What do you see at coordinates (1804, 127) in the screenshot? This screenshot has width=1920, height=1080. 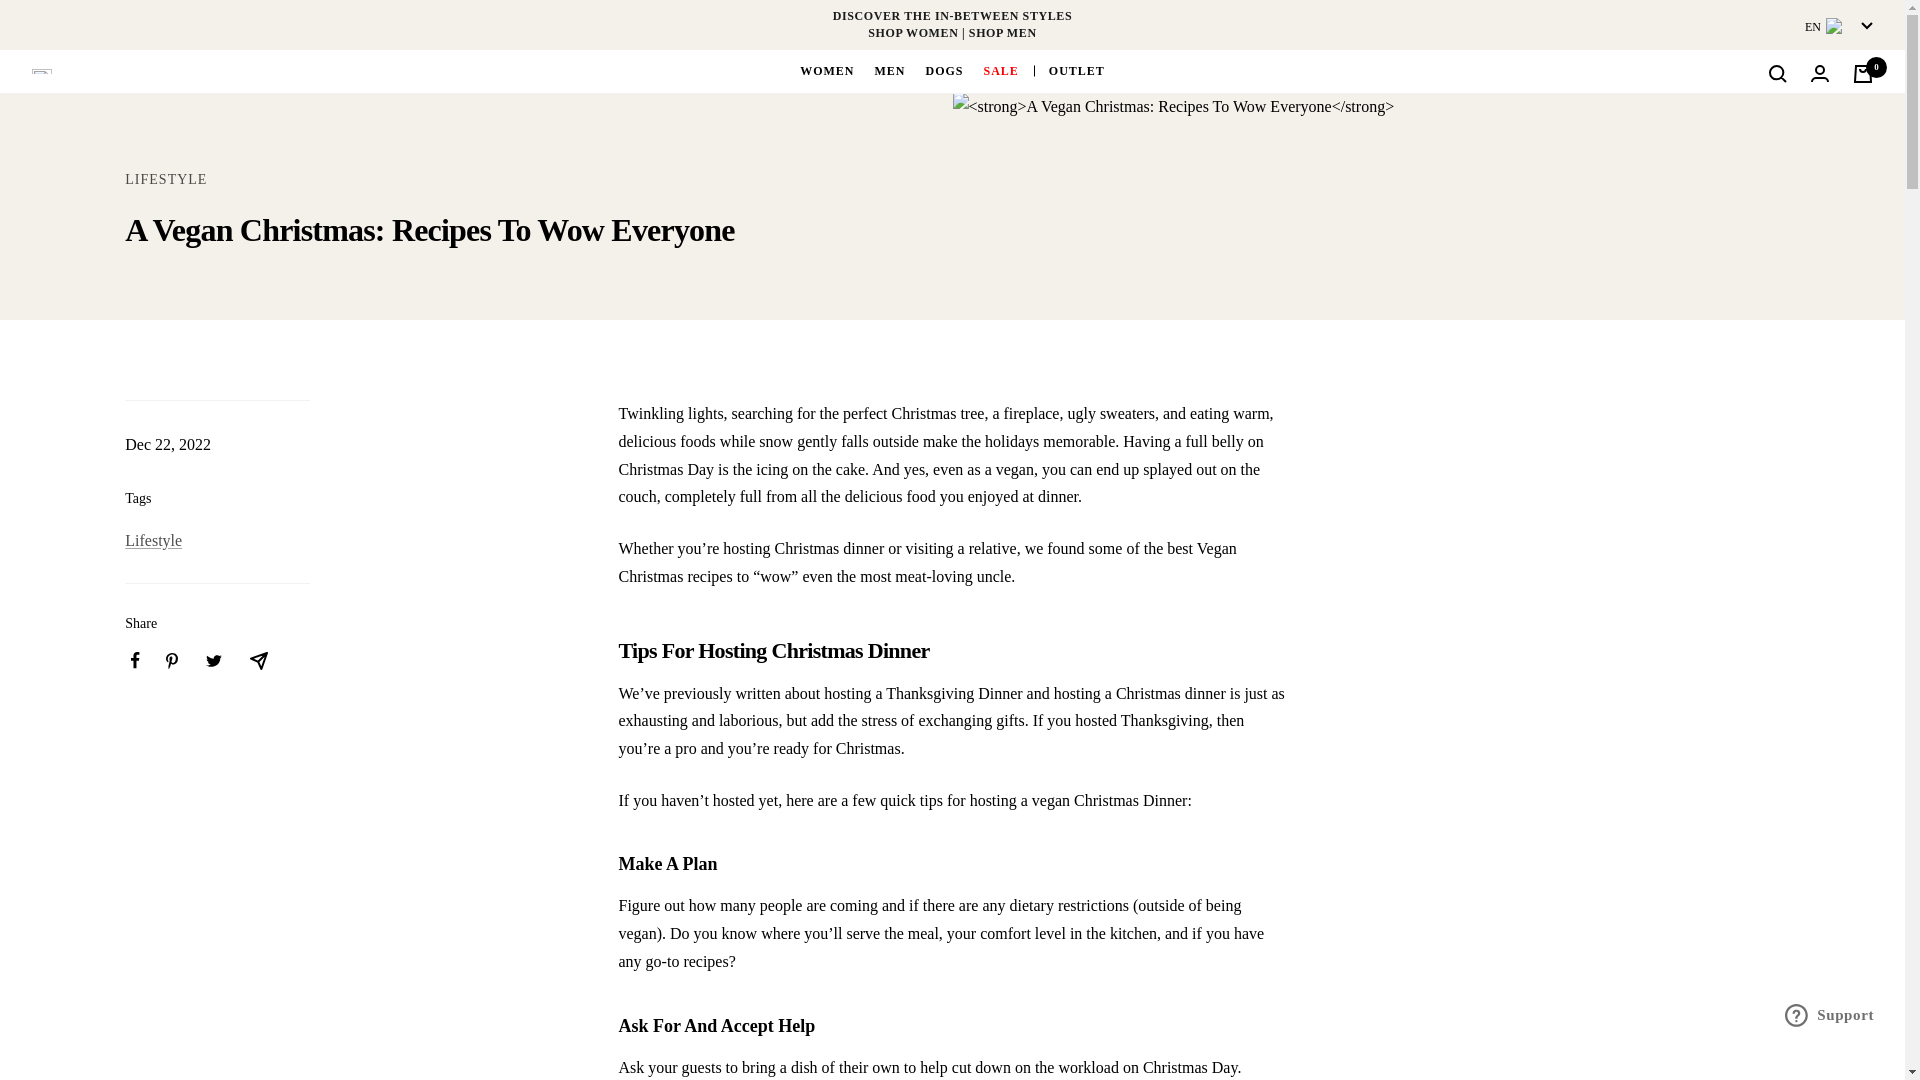 I see `CAD` at bounding box center [1804, 127].